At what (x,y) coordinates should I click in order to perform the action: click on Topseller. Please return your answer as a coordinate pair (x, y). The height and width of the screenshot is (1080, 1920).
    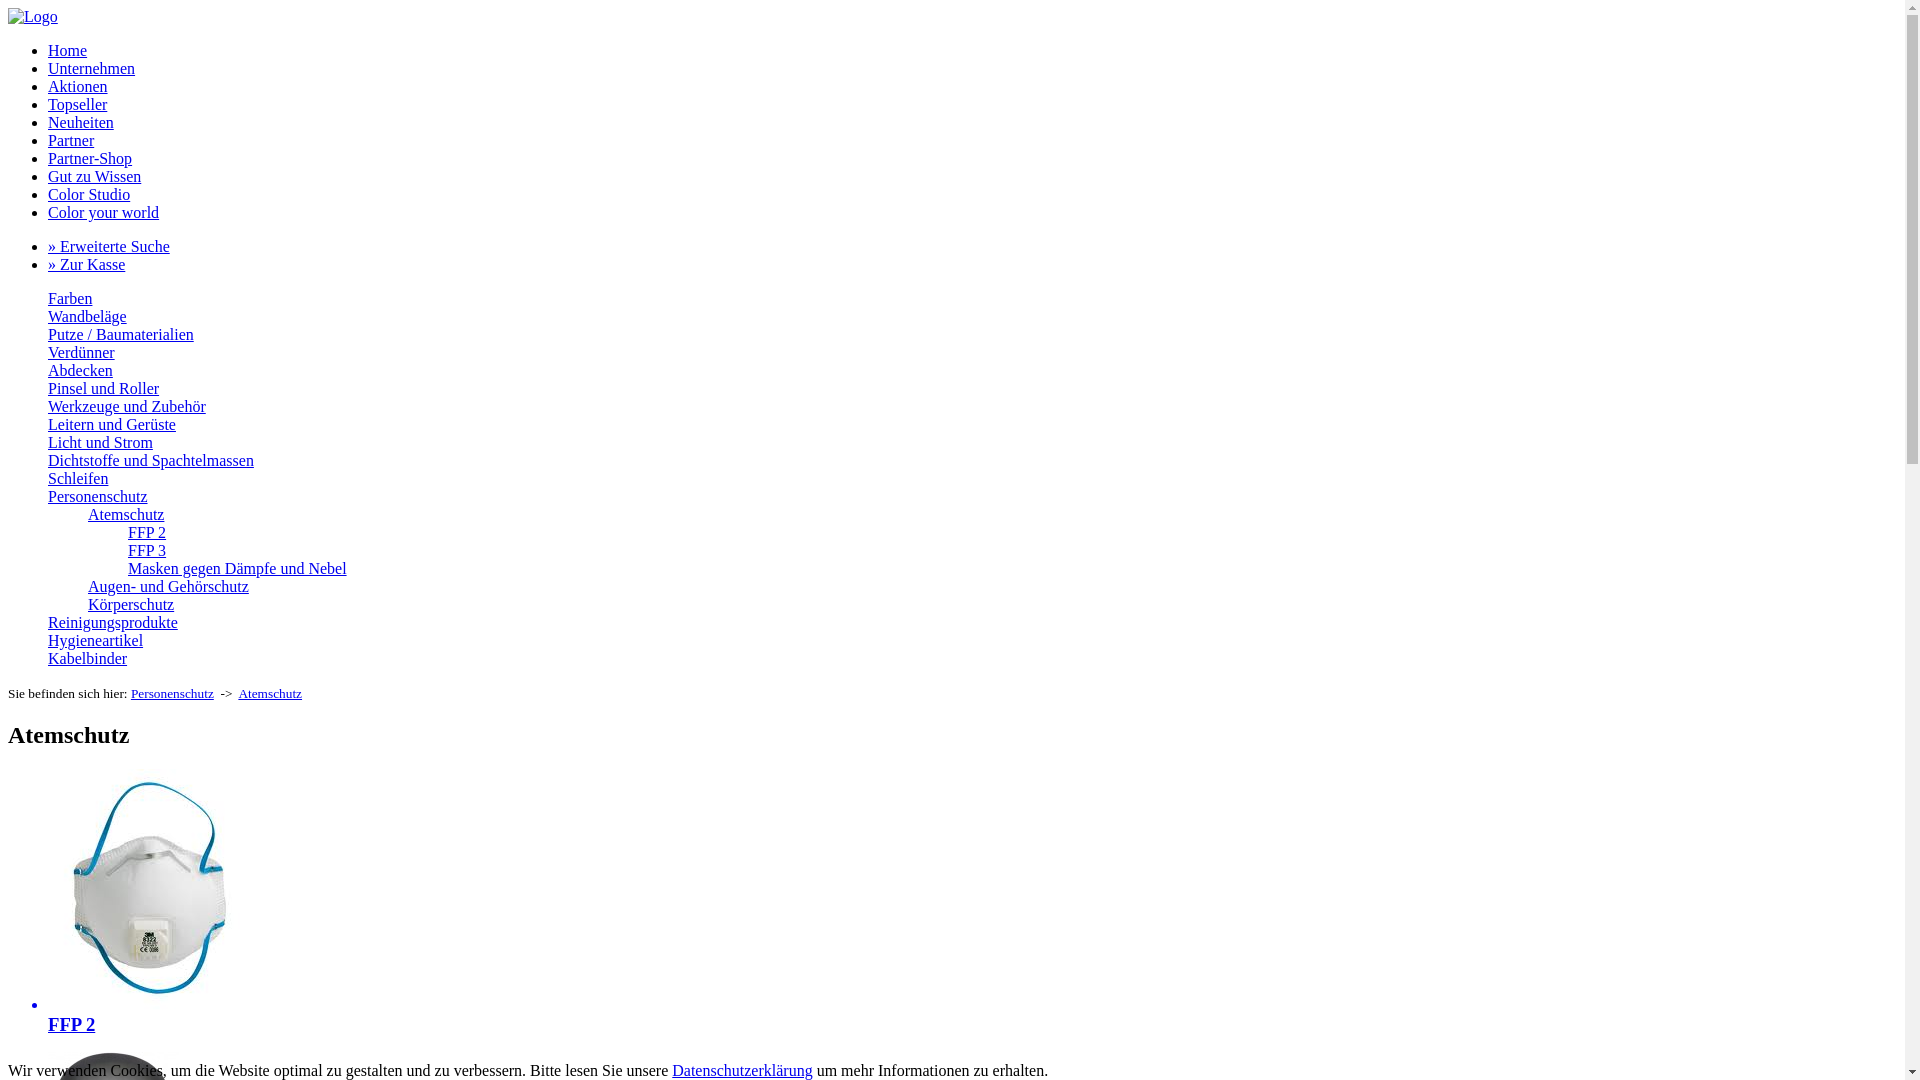
    Looking at the image, I should click on (78, 104).